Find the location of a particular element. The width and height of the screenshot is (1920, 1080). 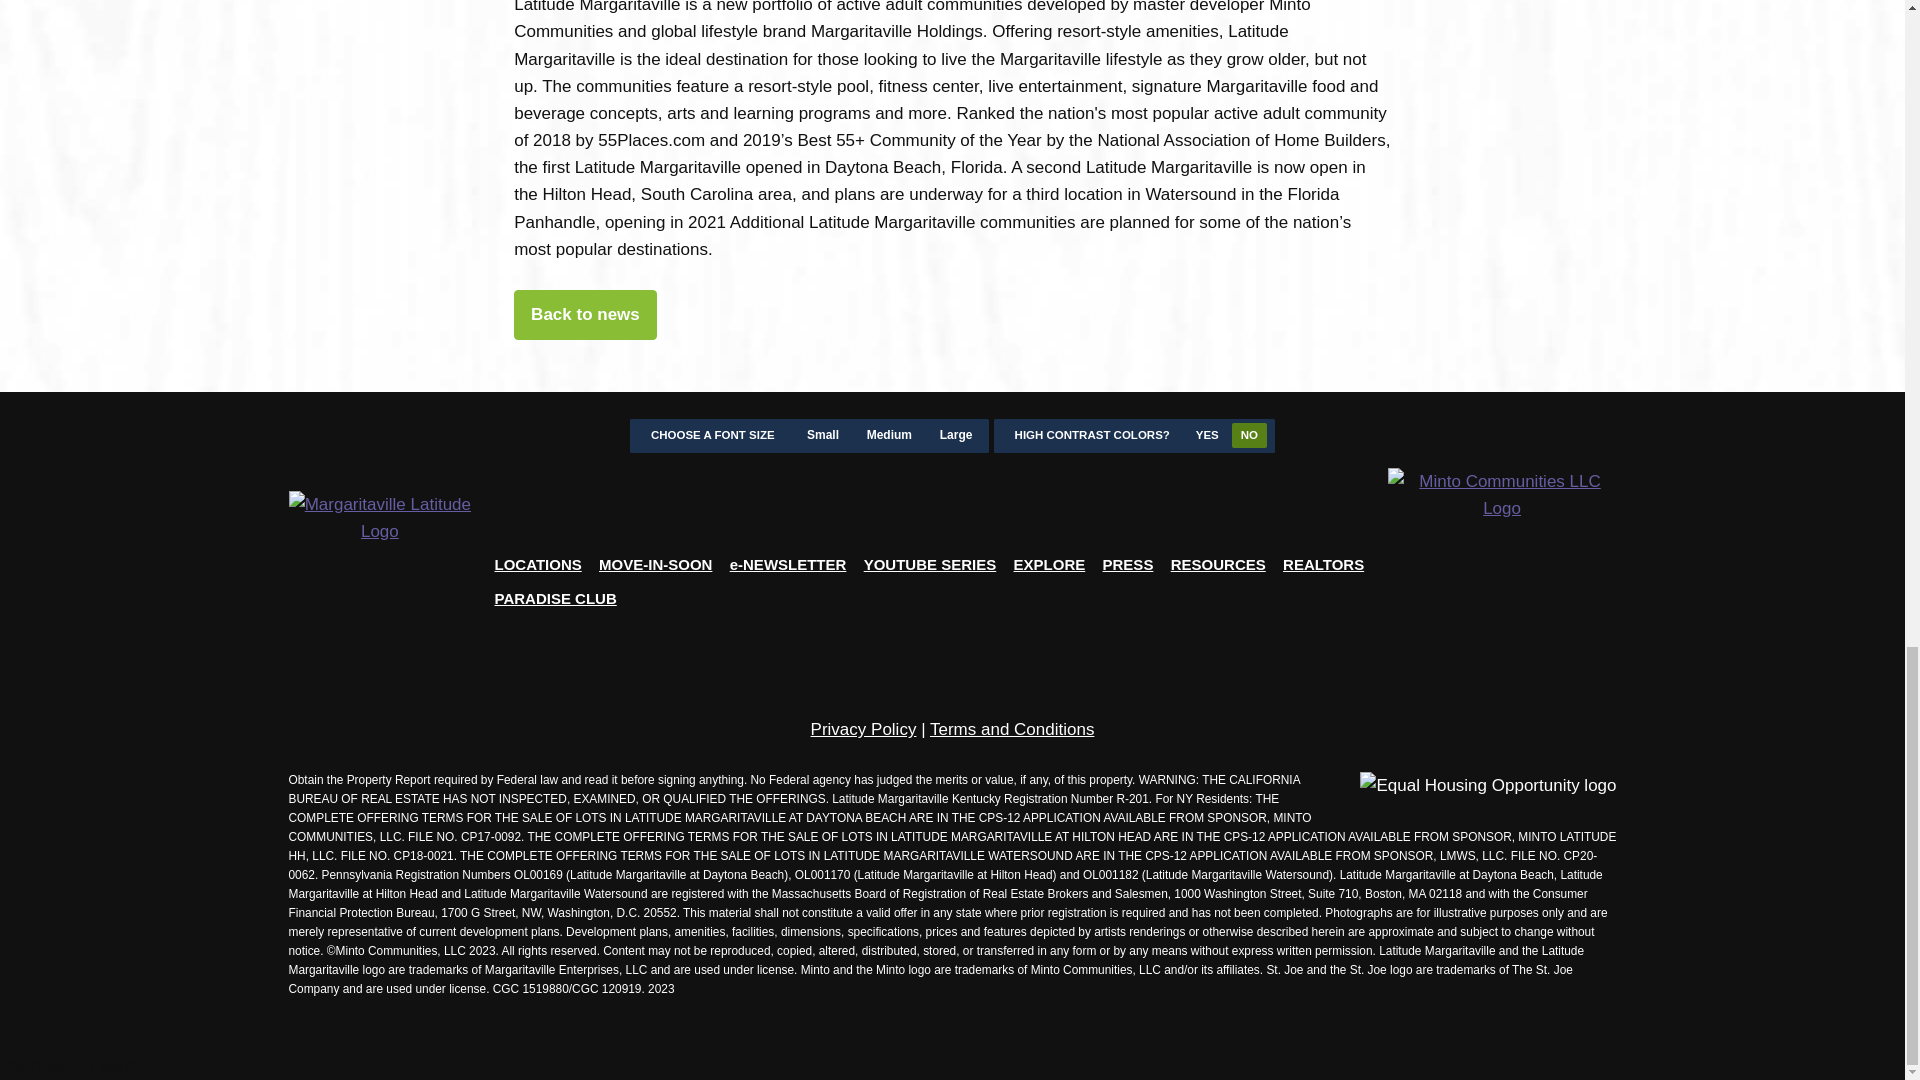

Back to news is located at coordinates (585, 315).